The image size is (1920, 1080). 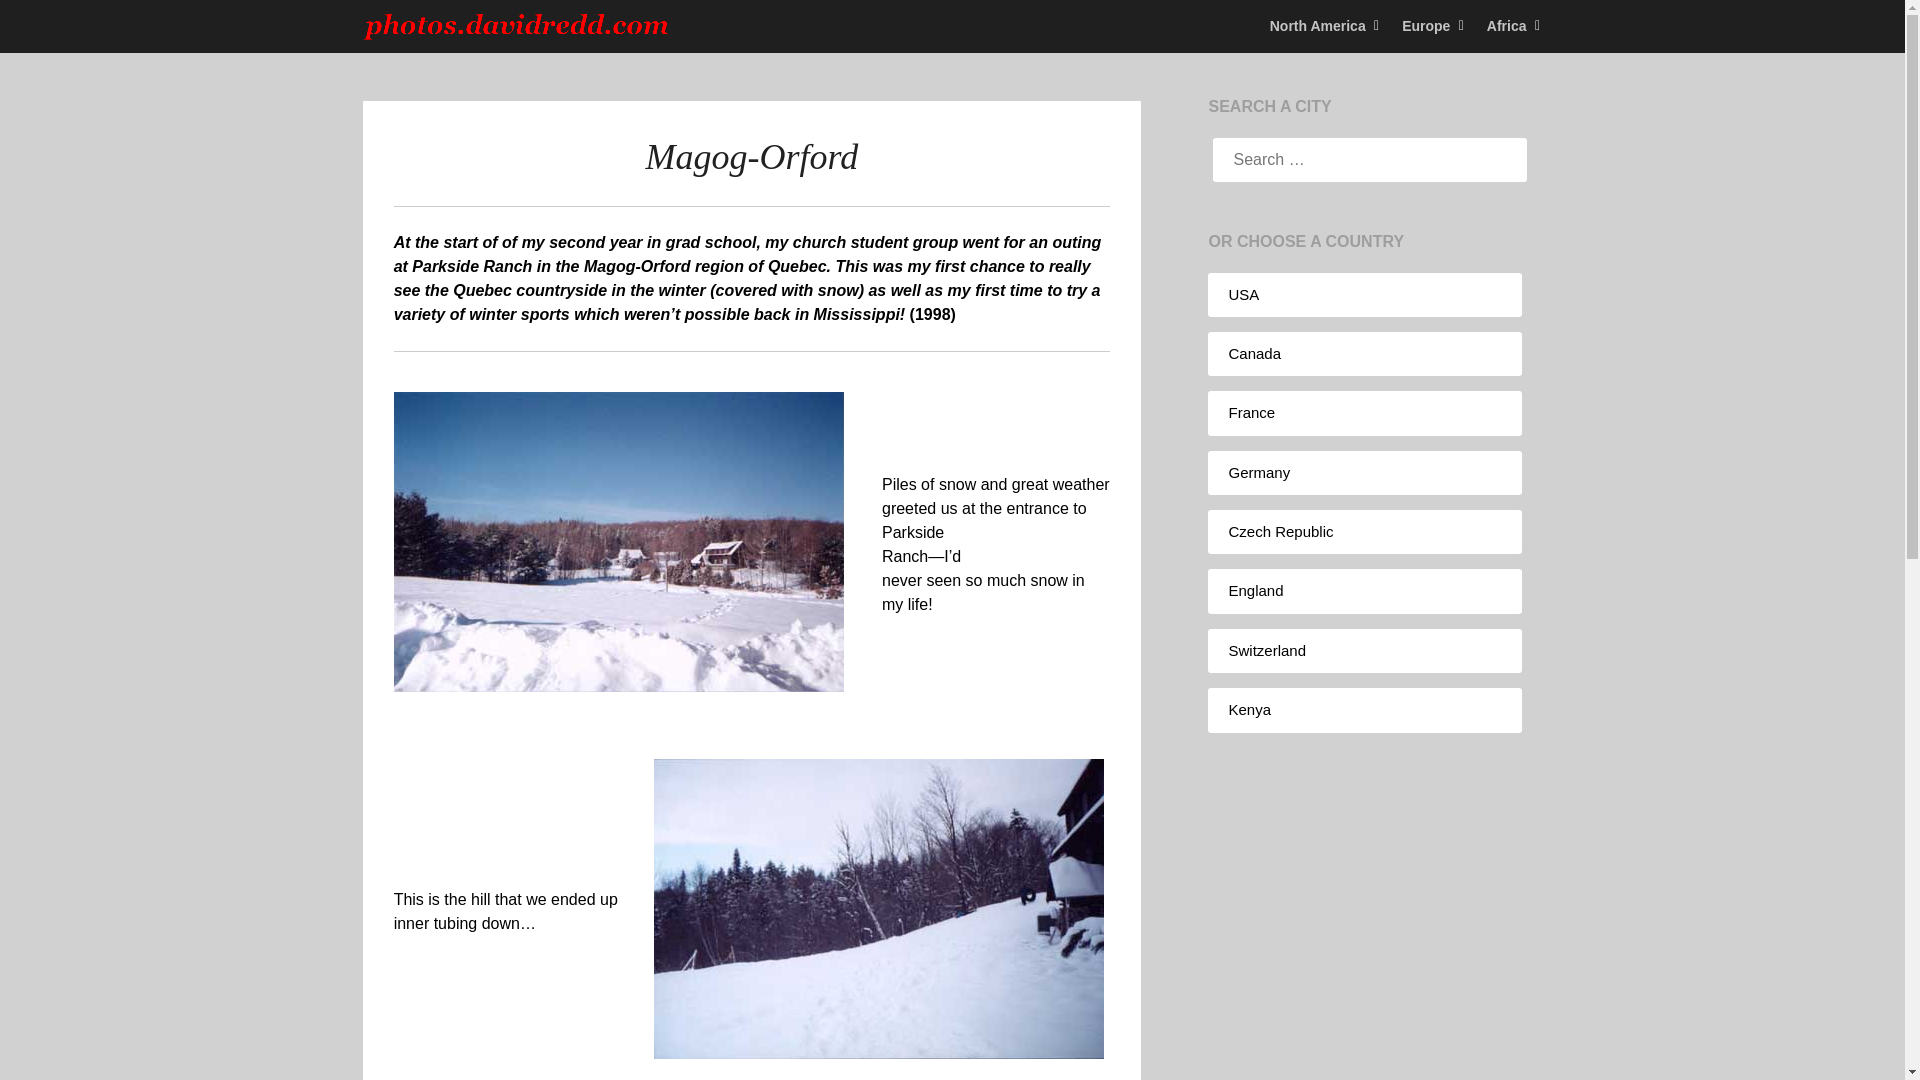 I want to click on Africa, so click(x=1506, y=26).